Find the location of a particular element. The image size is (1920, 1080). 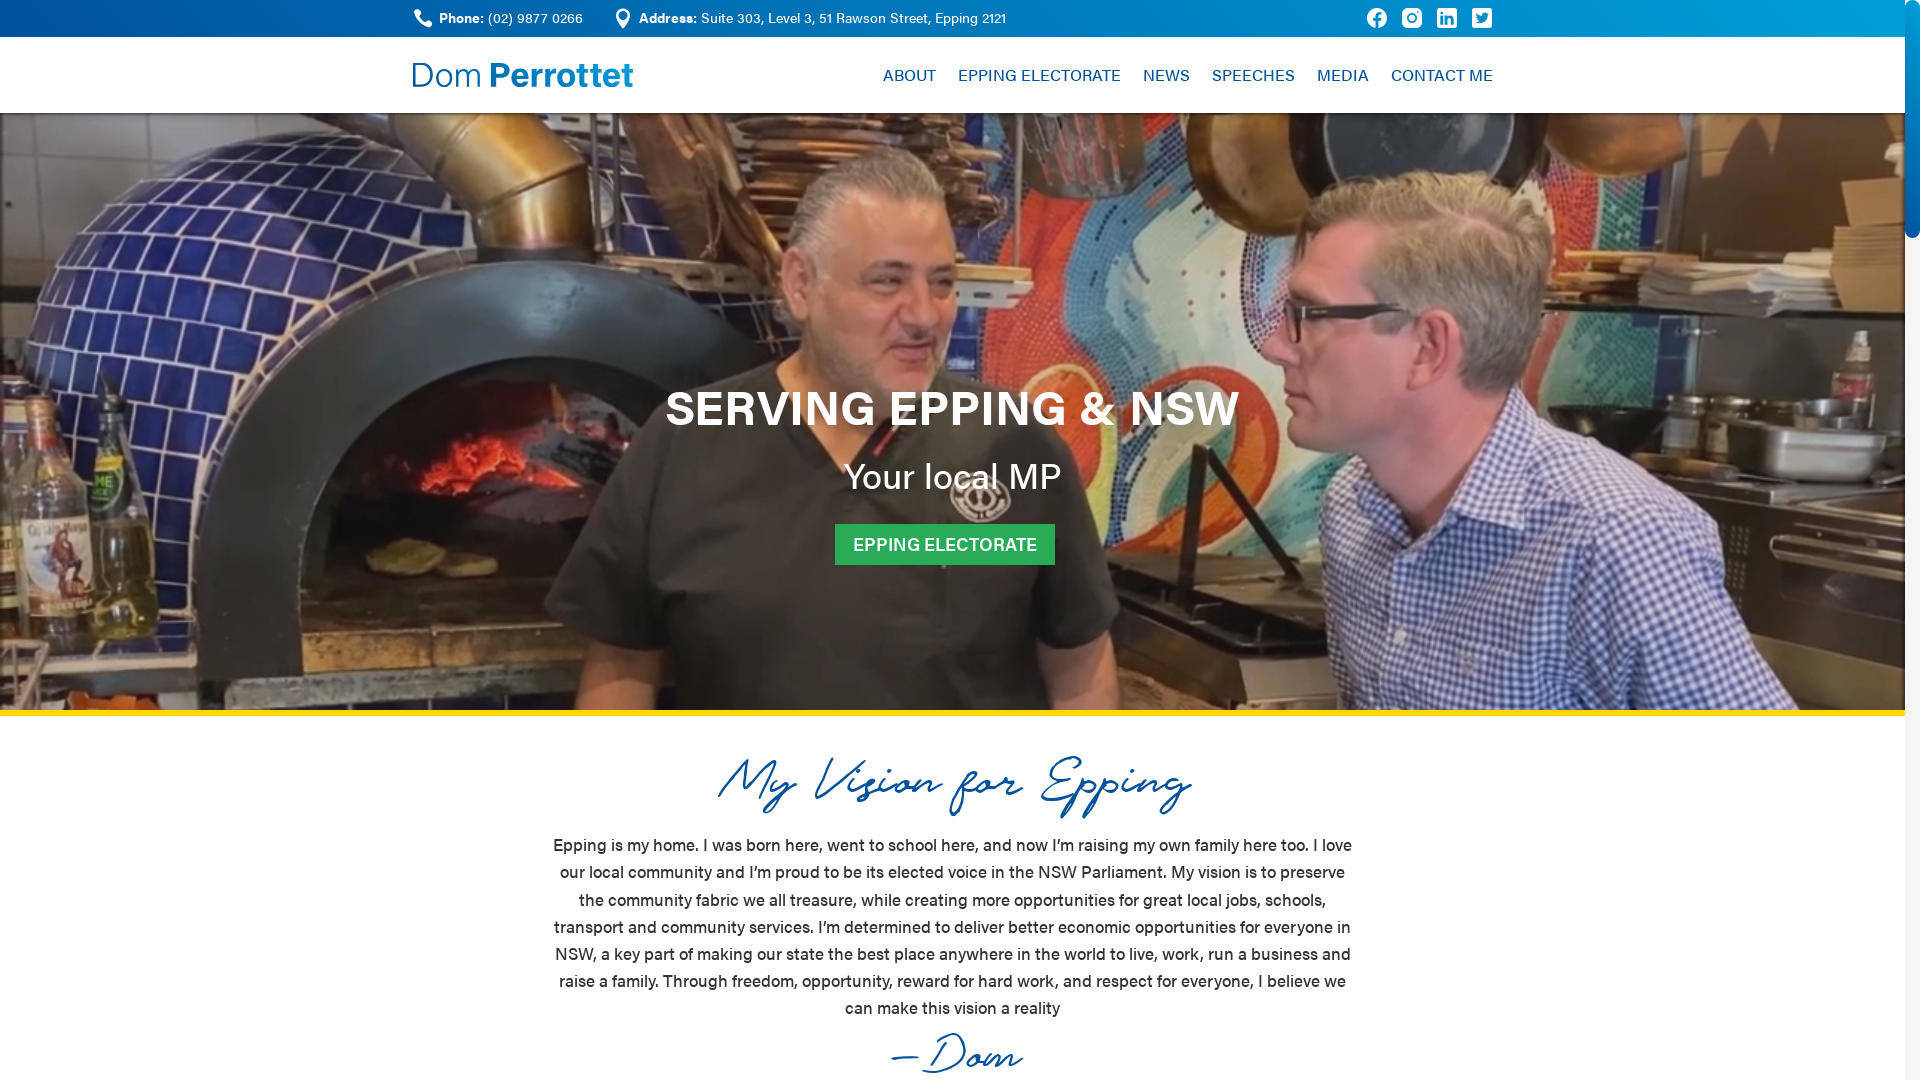

NEWS is located at coordinates (1166, 75).